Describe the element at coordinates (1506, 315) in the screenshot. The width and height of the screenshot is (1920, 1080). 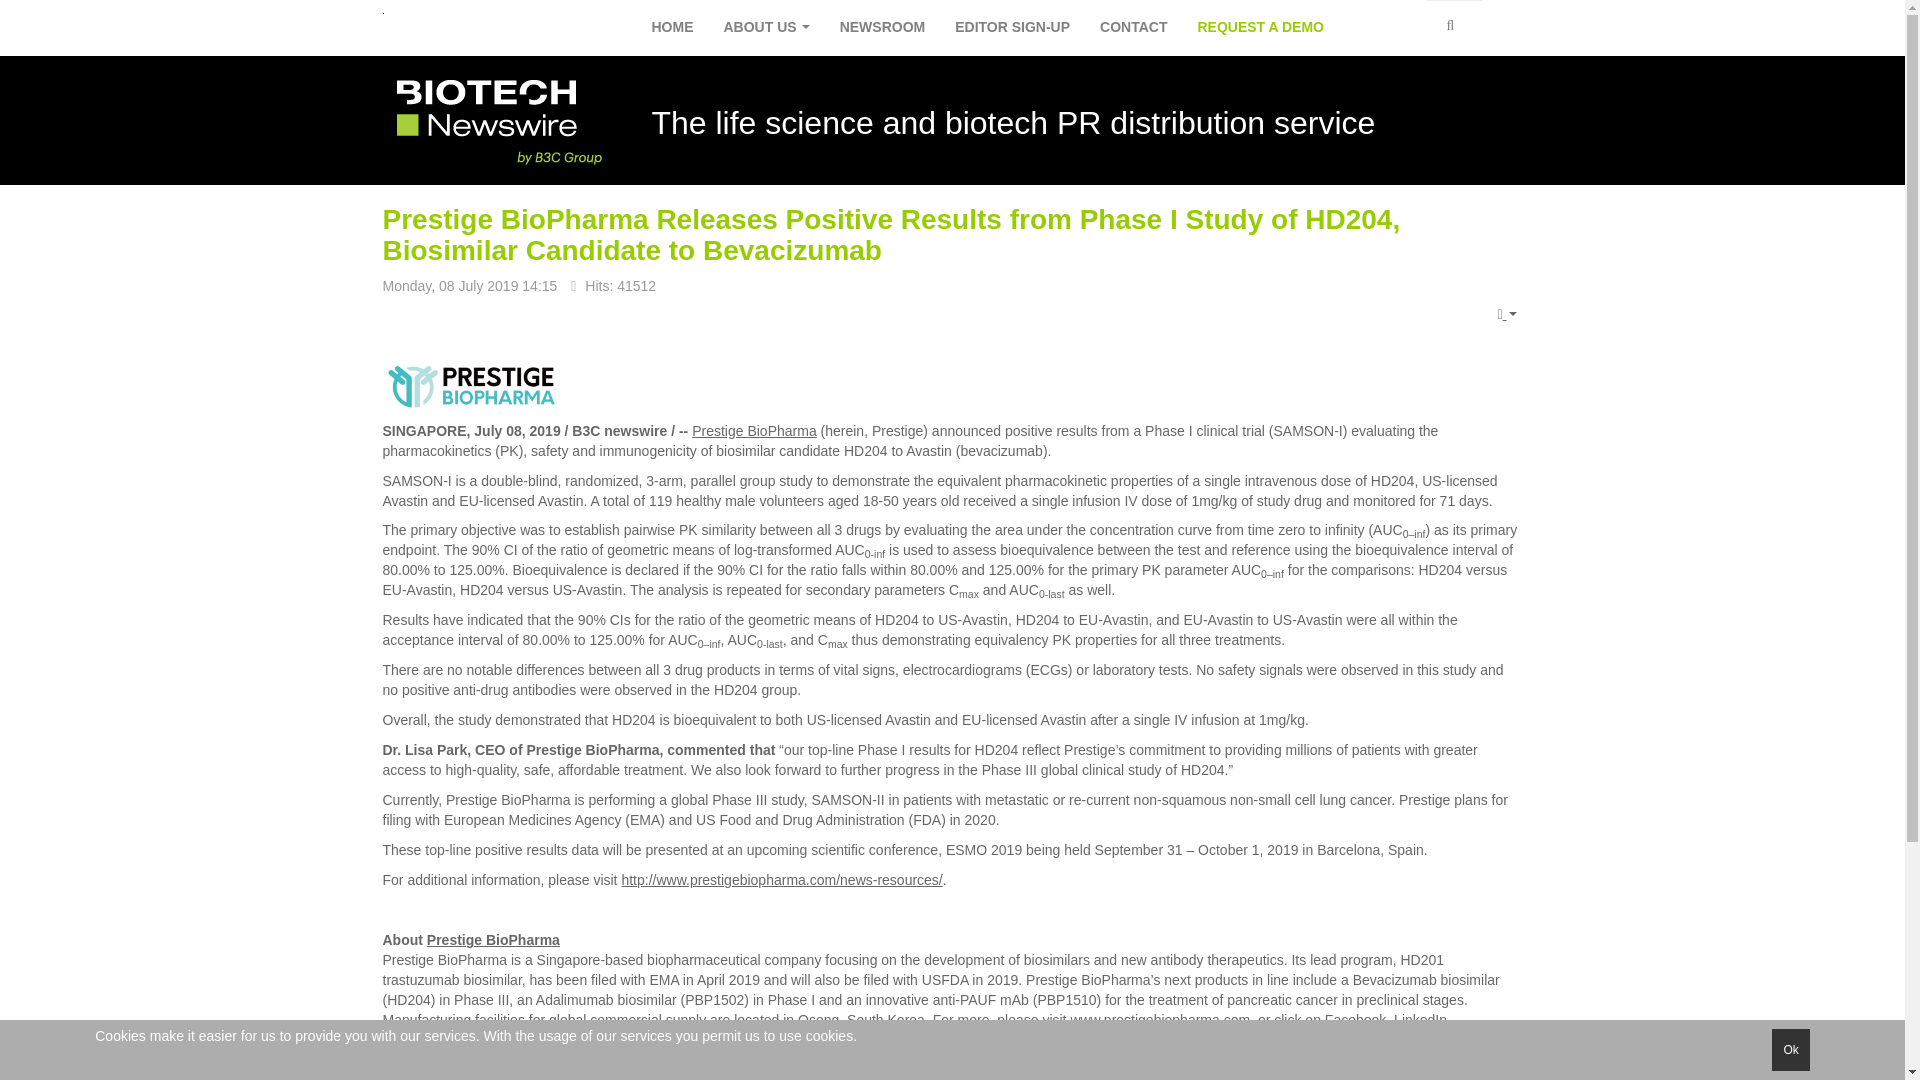
I see `Empty` at that location.